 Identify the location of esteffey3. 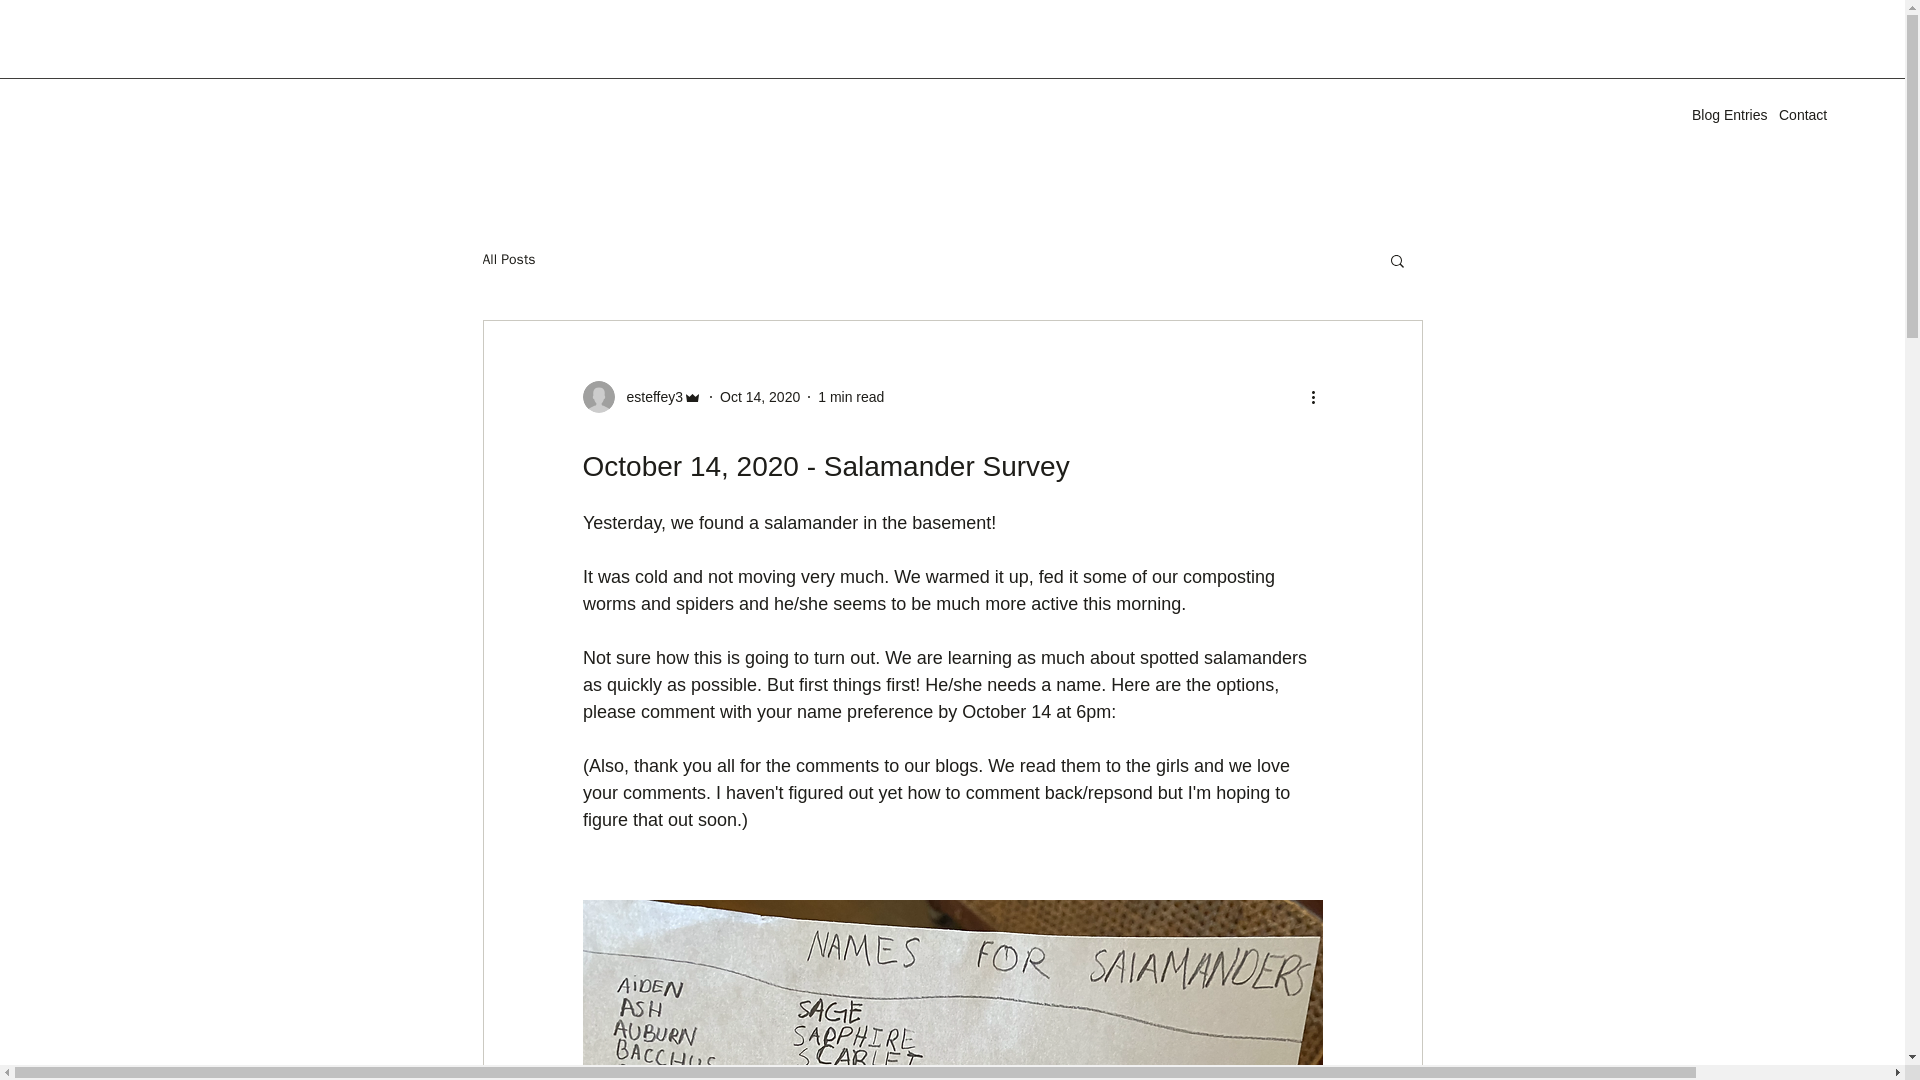
(642, 396).